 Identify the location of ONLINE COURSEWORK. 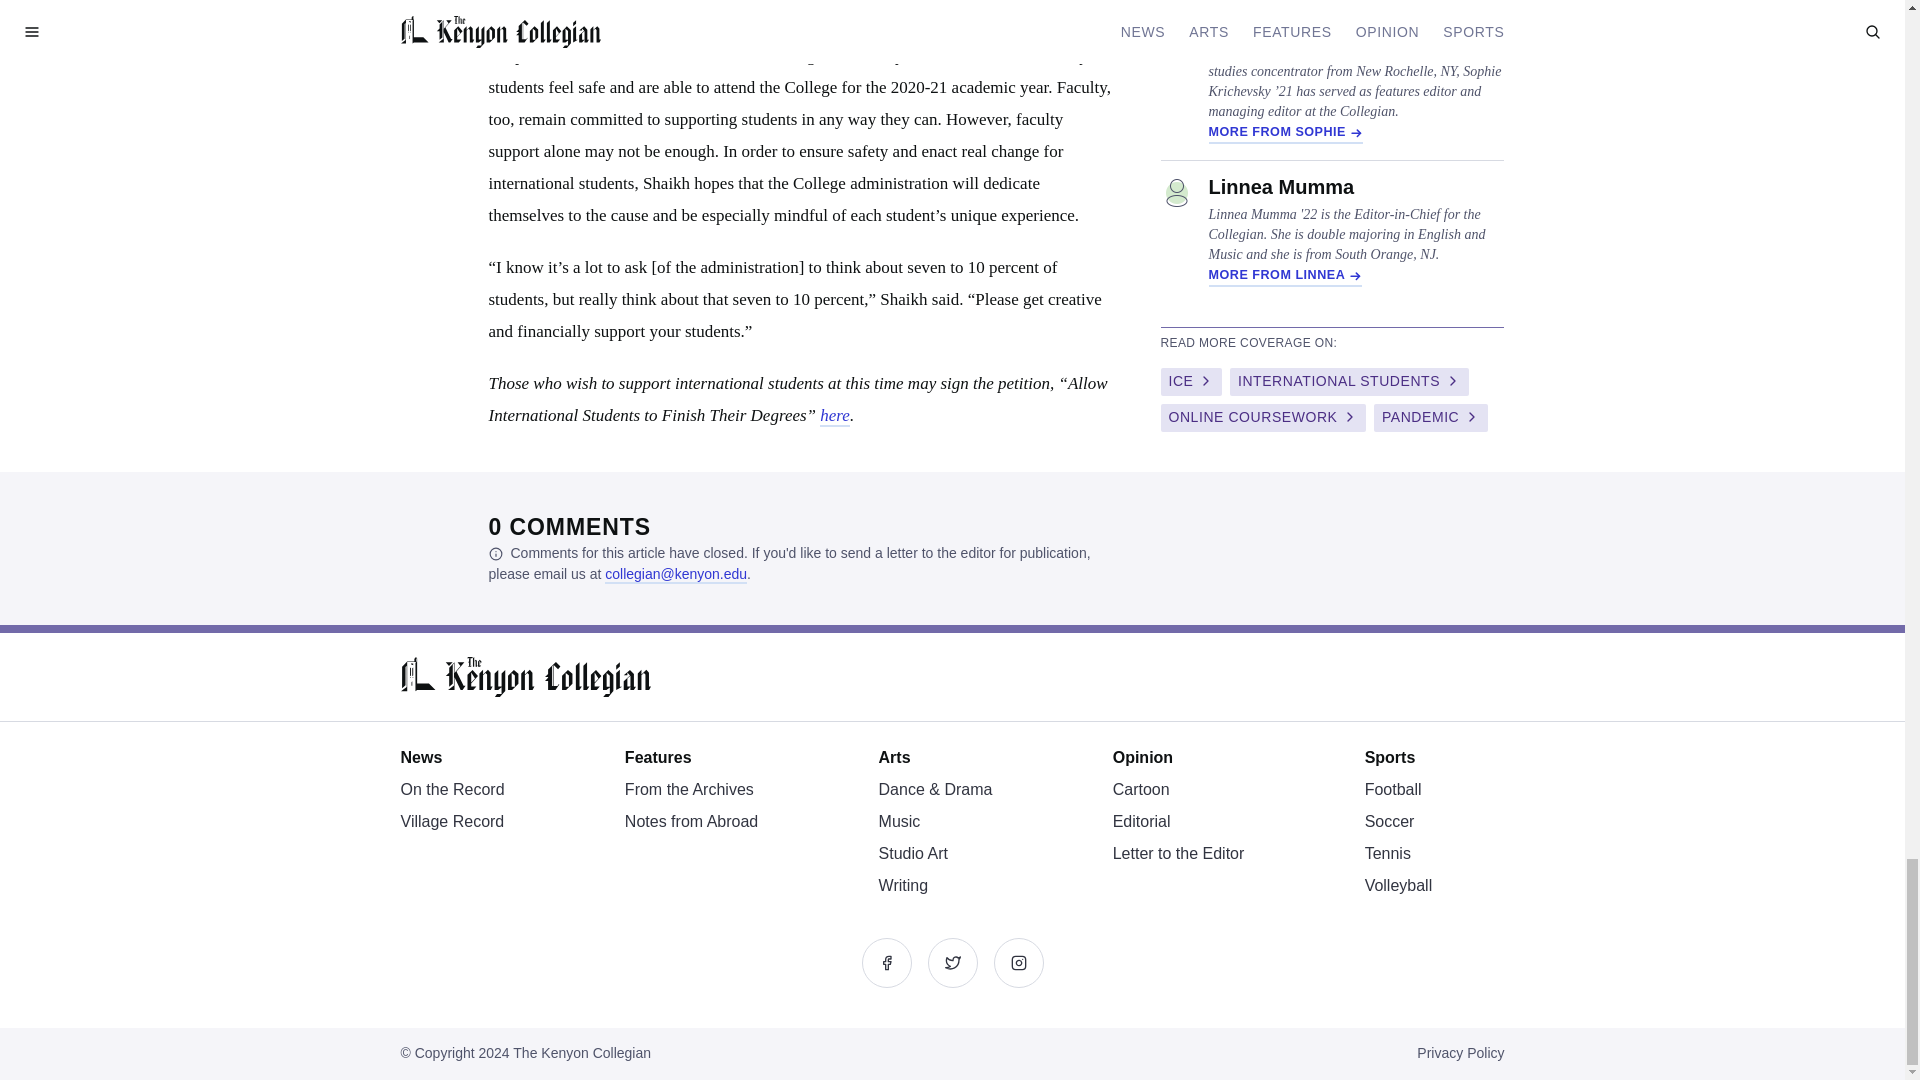
(1262, 418).